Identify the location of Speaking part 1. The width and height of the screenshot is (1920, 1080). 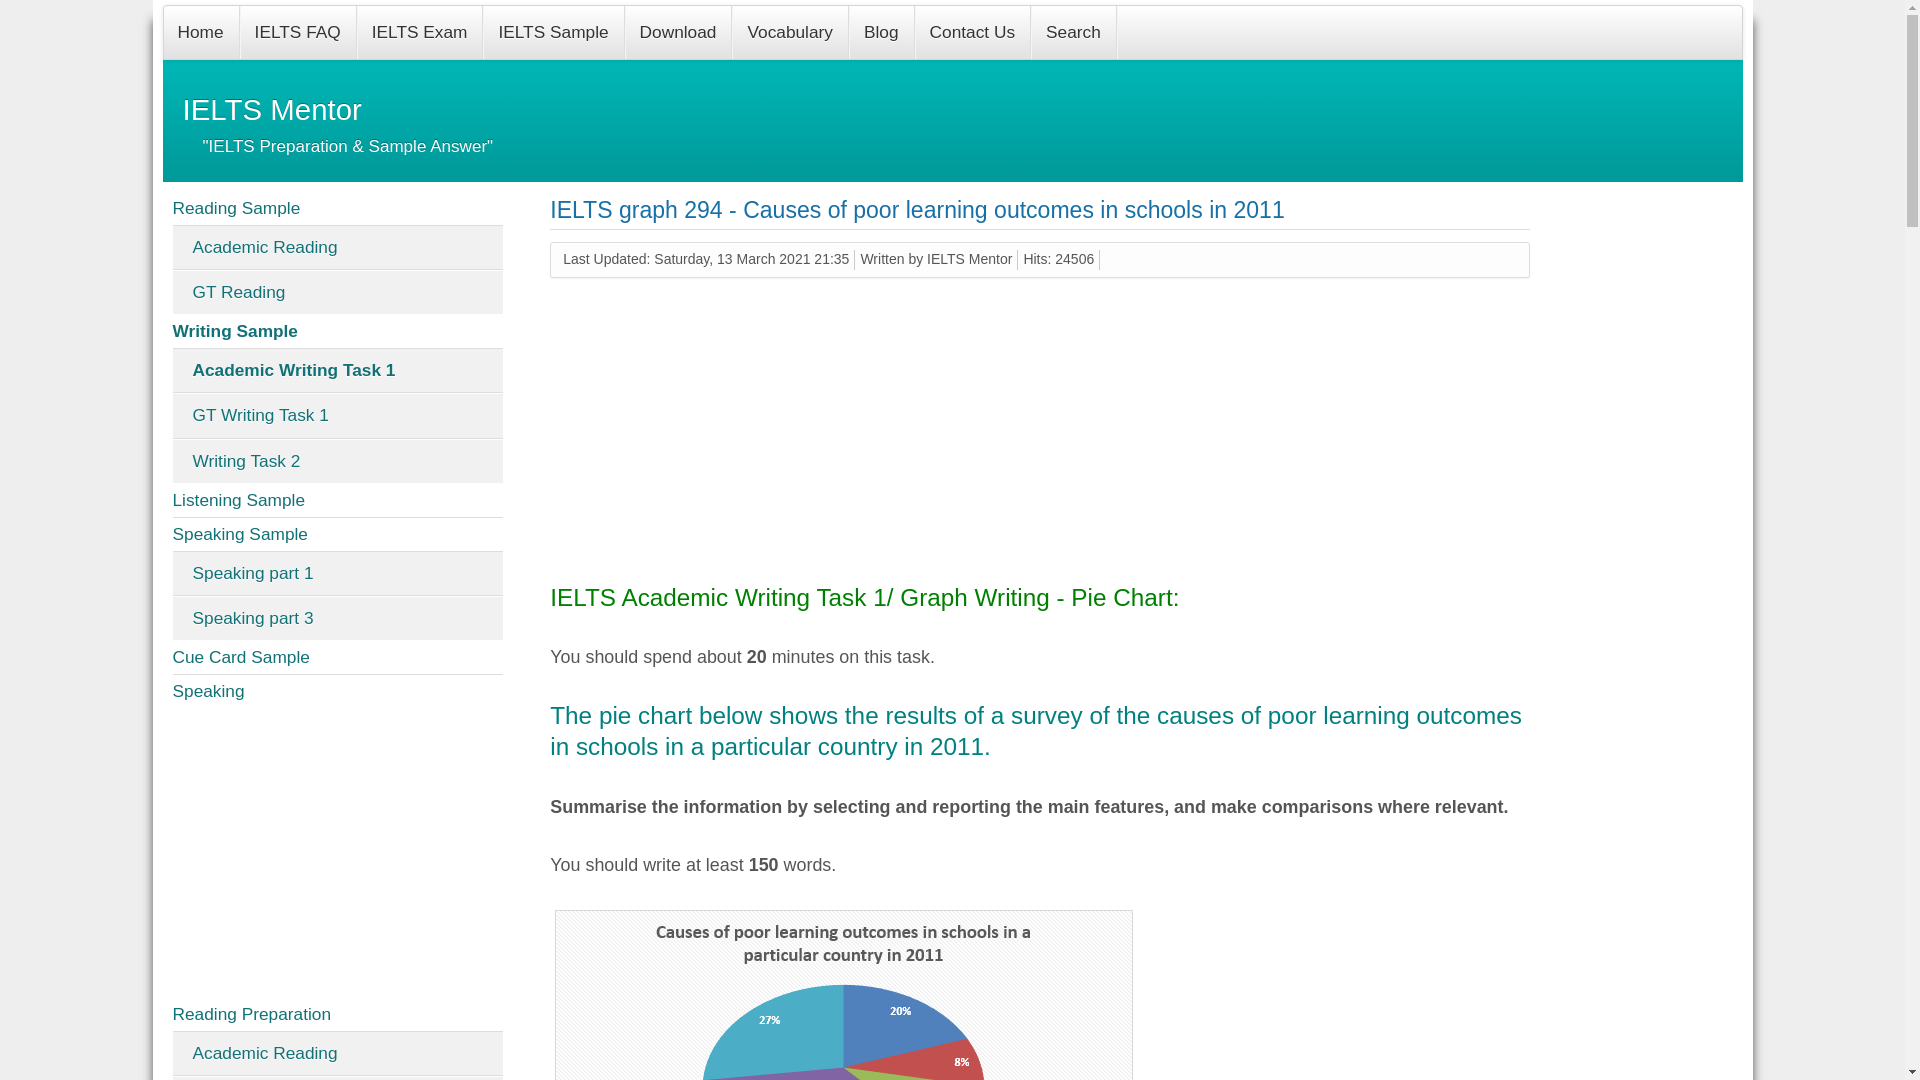
(338, 574).